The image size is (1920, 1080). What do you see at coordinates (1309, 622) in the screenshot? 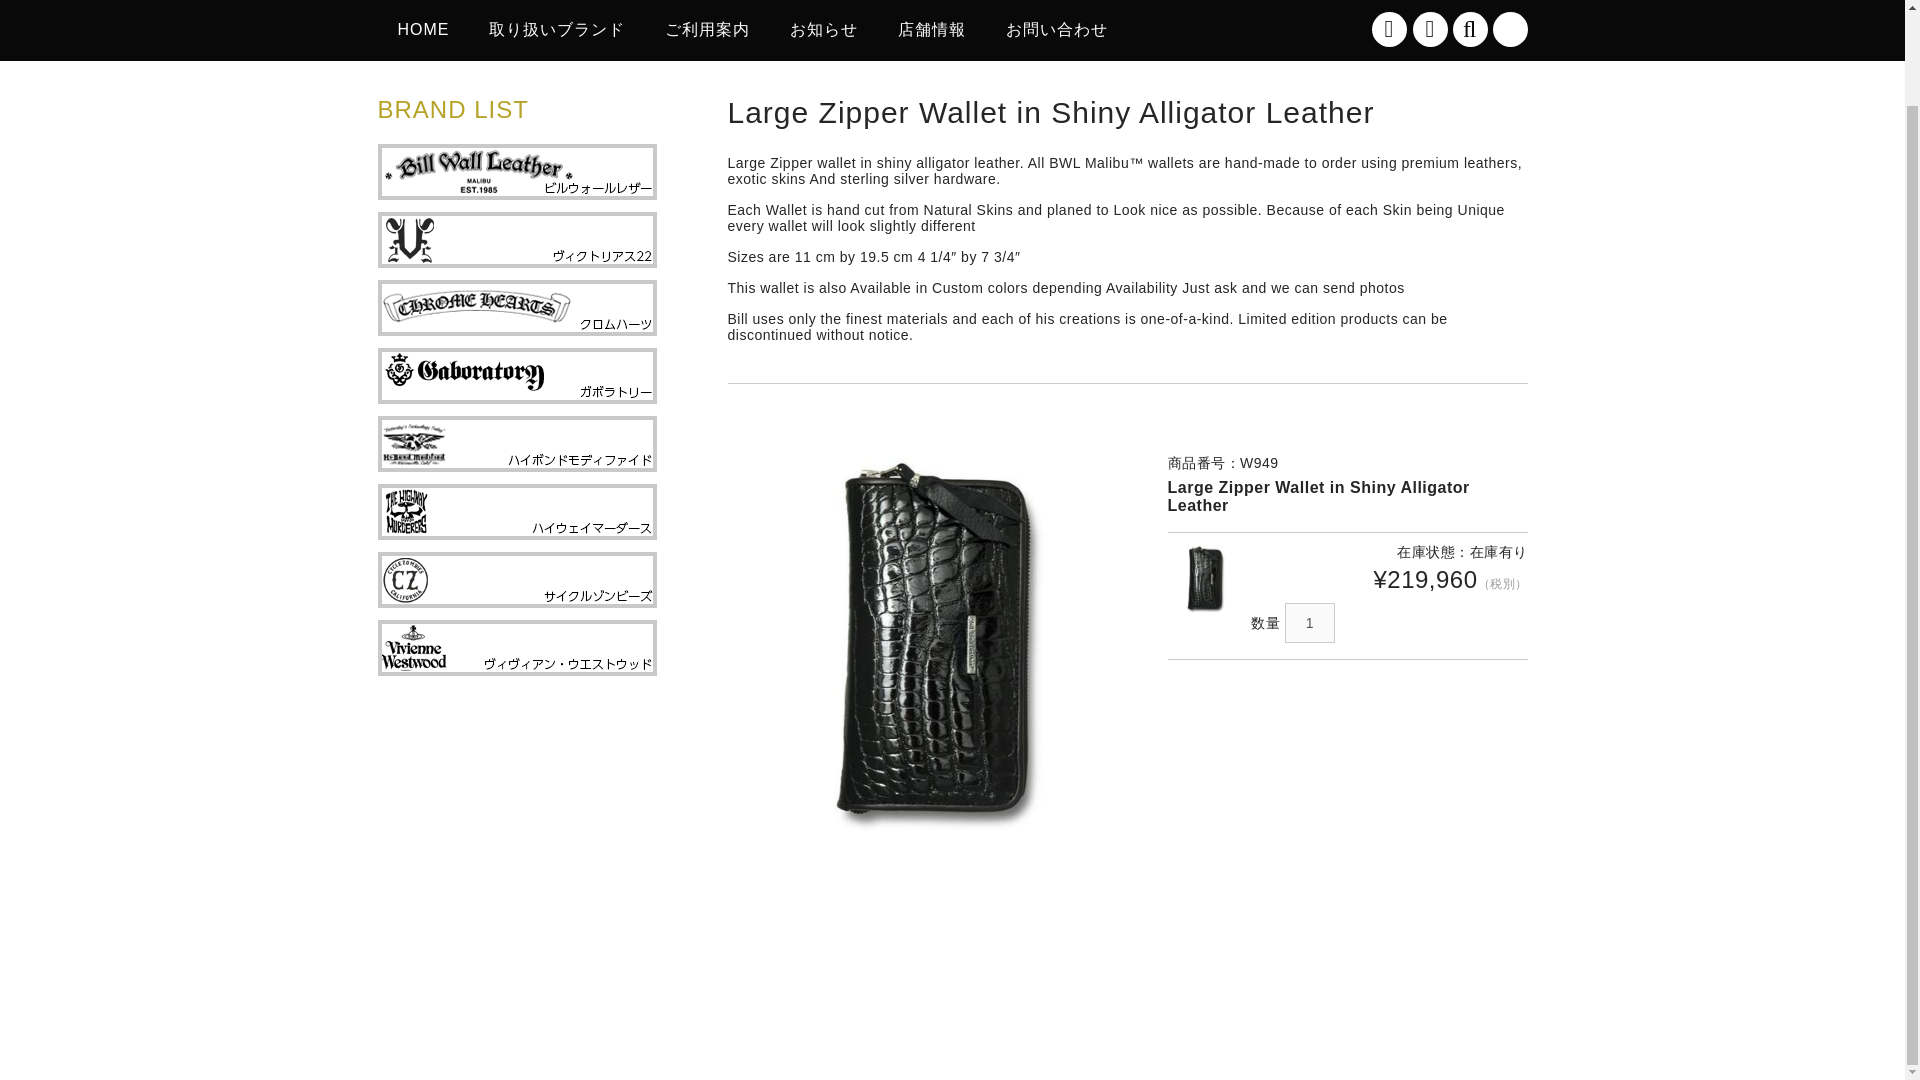
I see `1` at bounding box center [1309, 622].